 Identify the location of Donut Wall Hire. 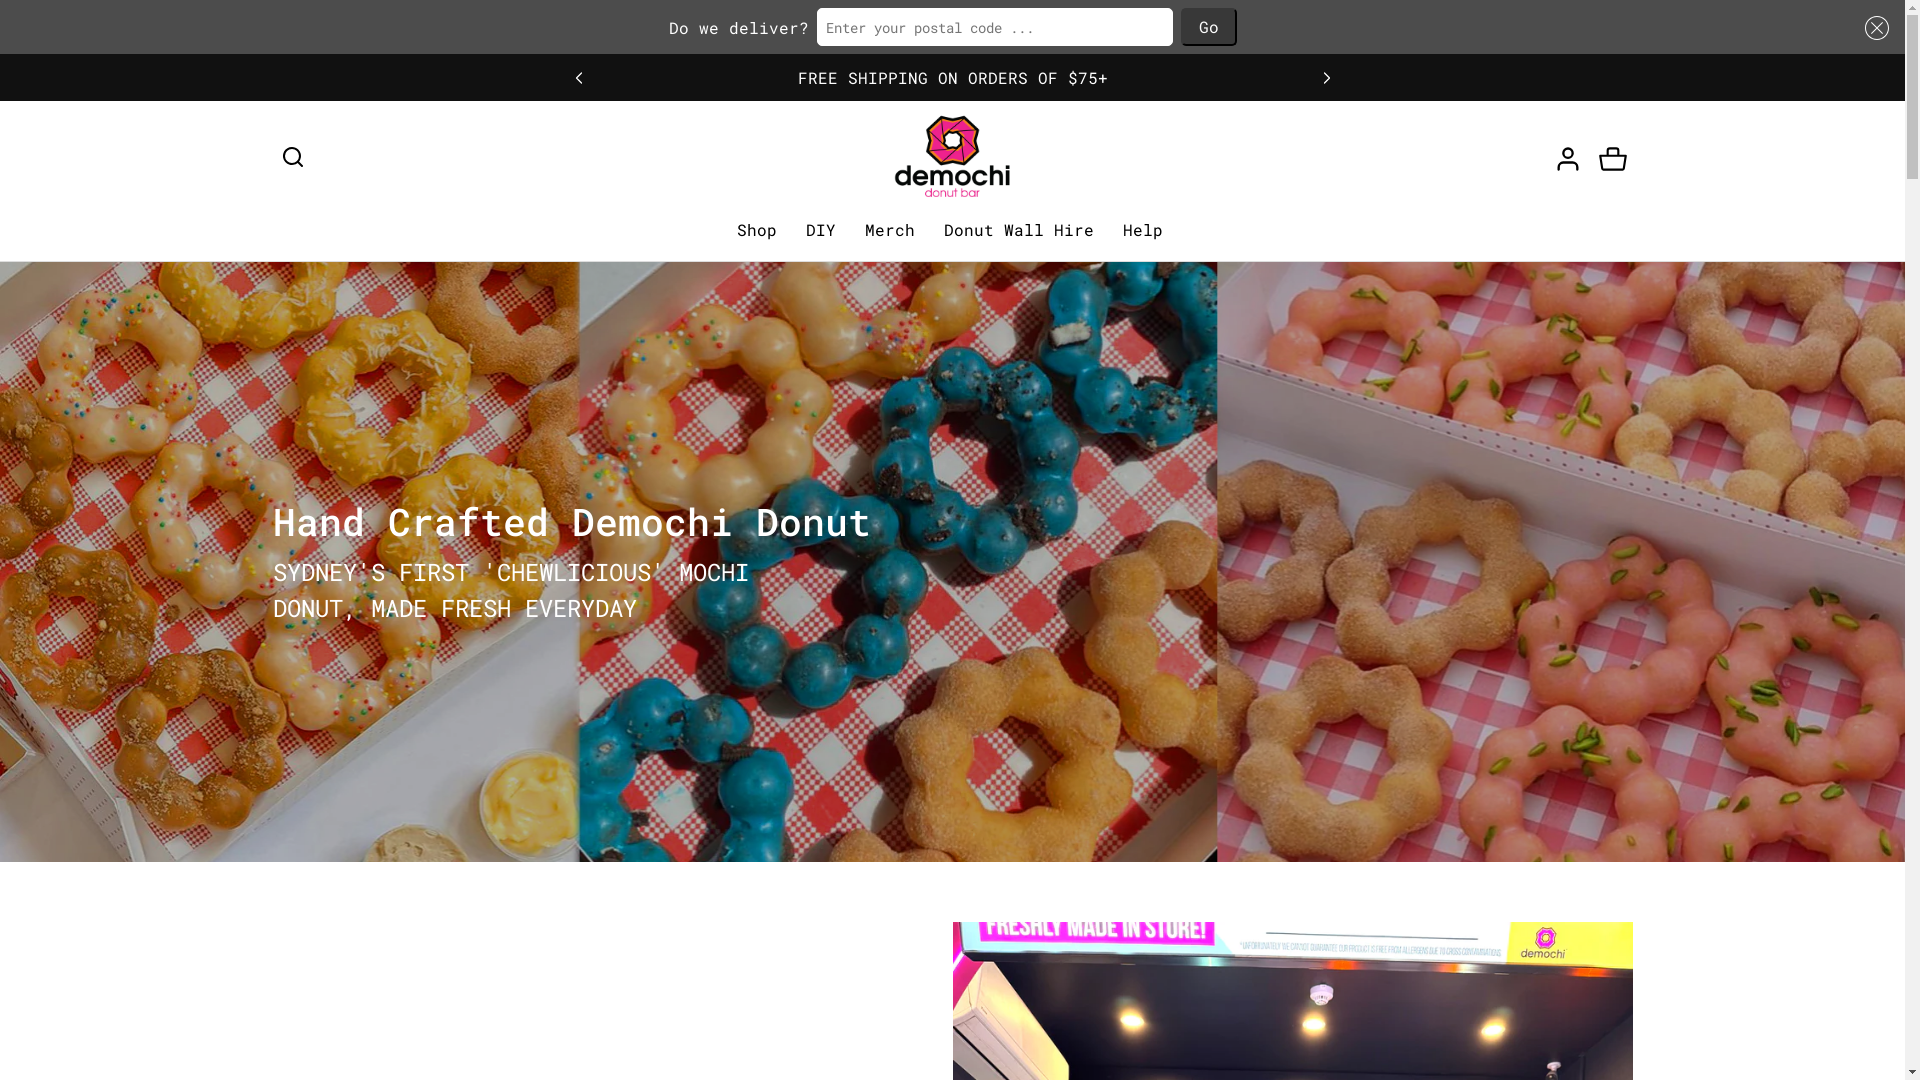
(1022, 230).